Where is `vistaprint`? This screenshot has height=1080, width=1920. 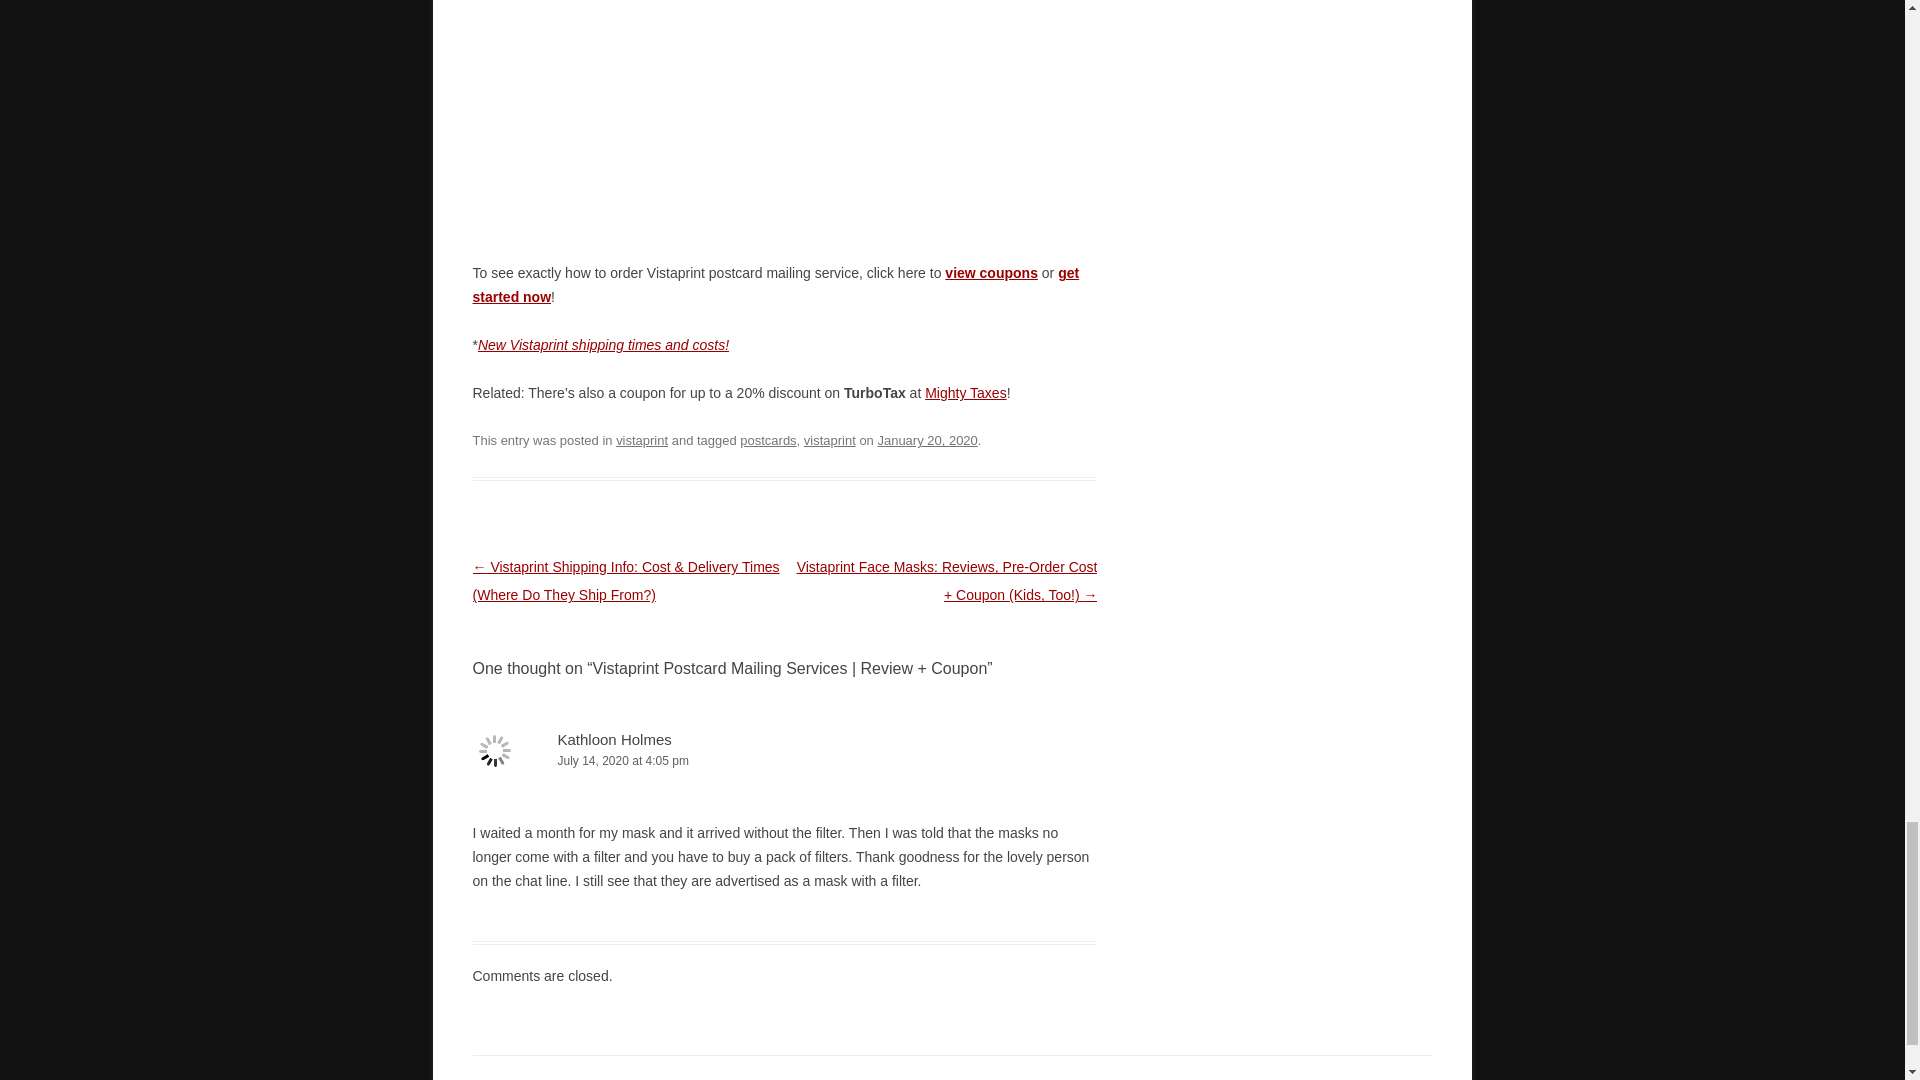
vistaprint is located at coordinates (830, 440).